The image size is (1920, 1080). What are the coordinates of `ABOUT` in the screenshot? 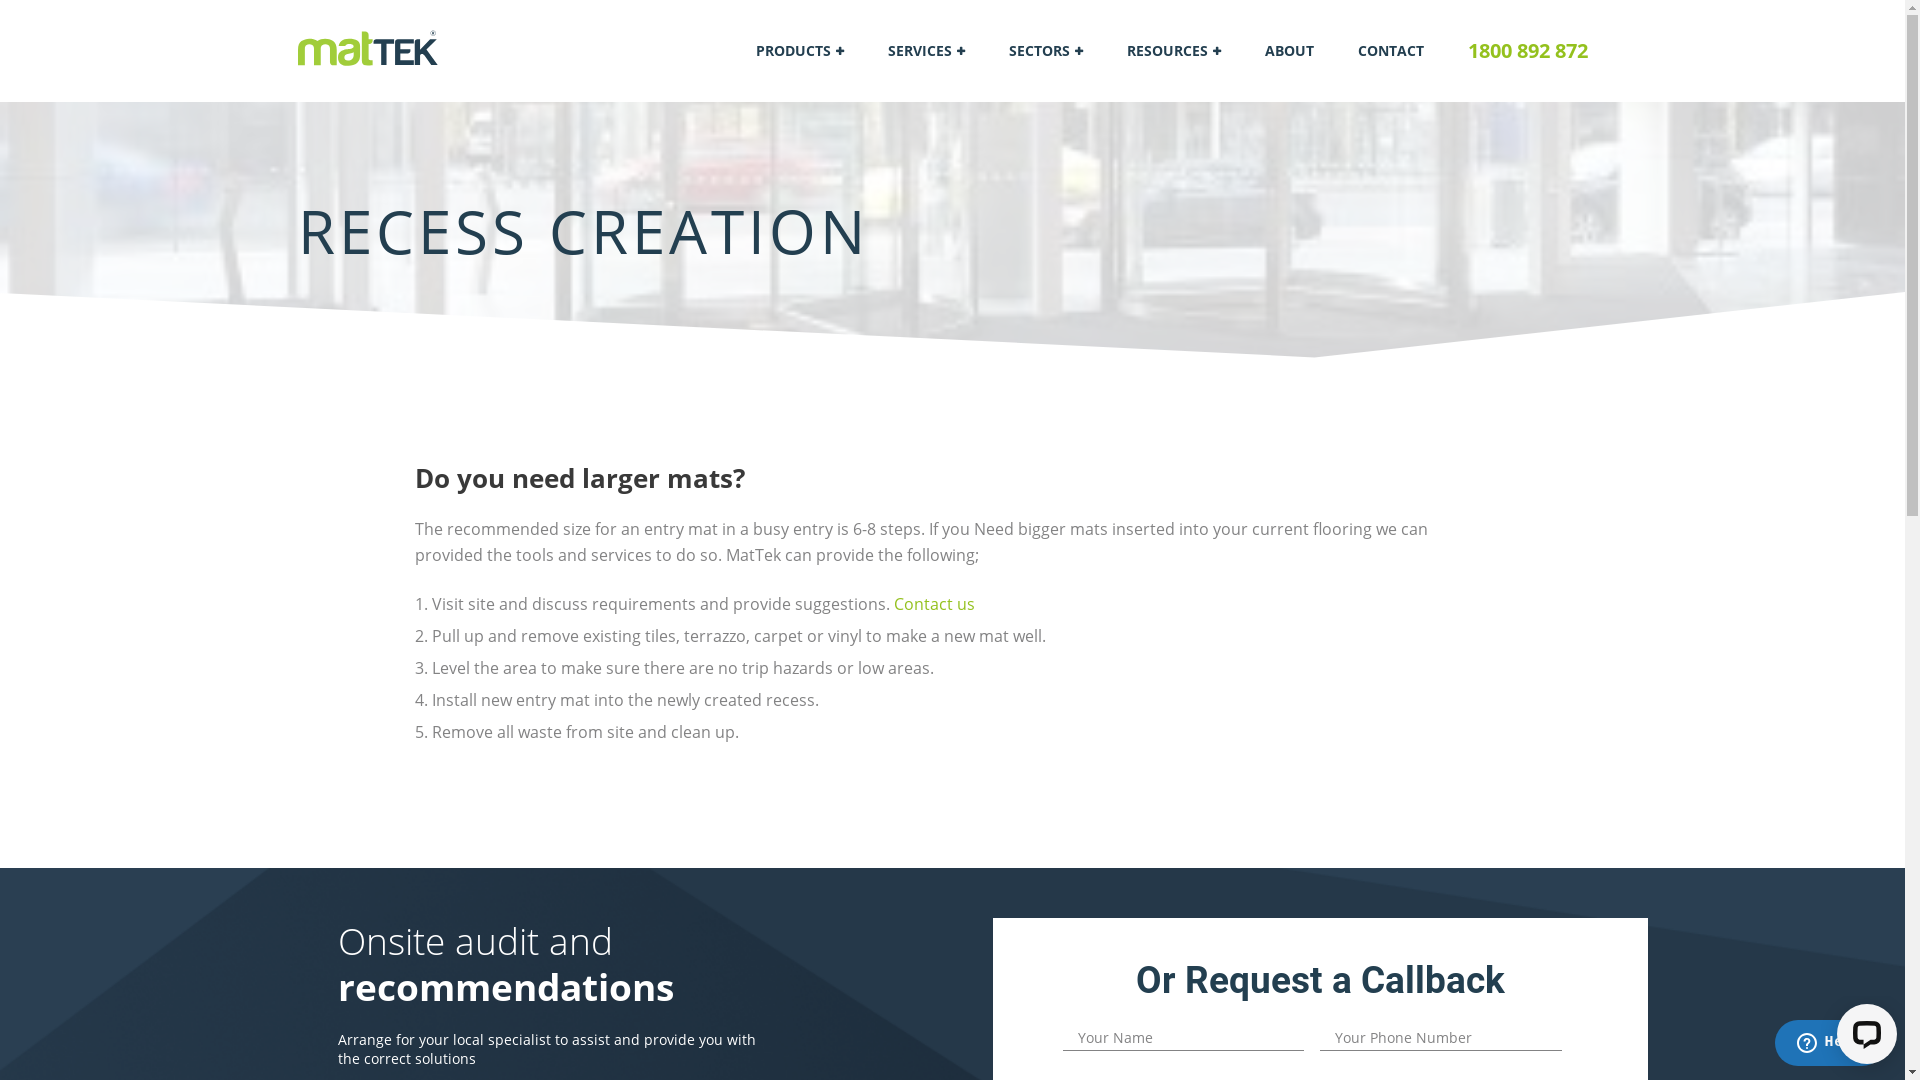 It's located at (1288, 51).